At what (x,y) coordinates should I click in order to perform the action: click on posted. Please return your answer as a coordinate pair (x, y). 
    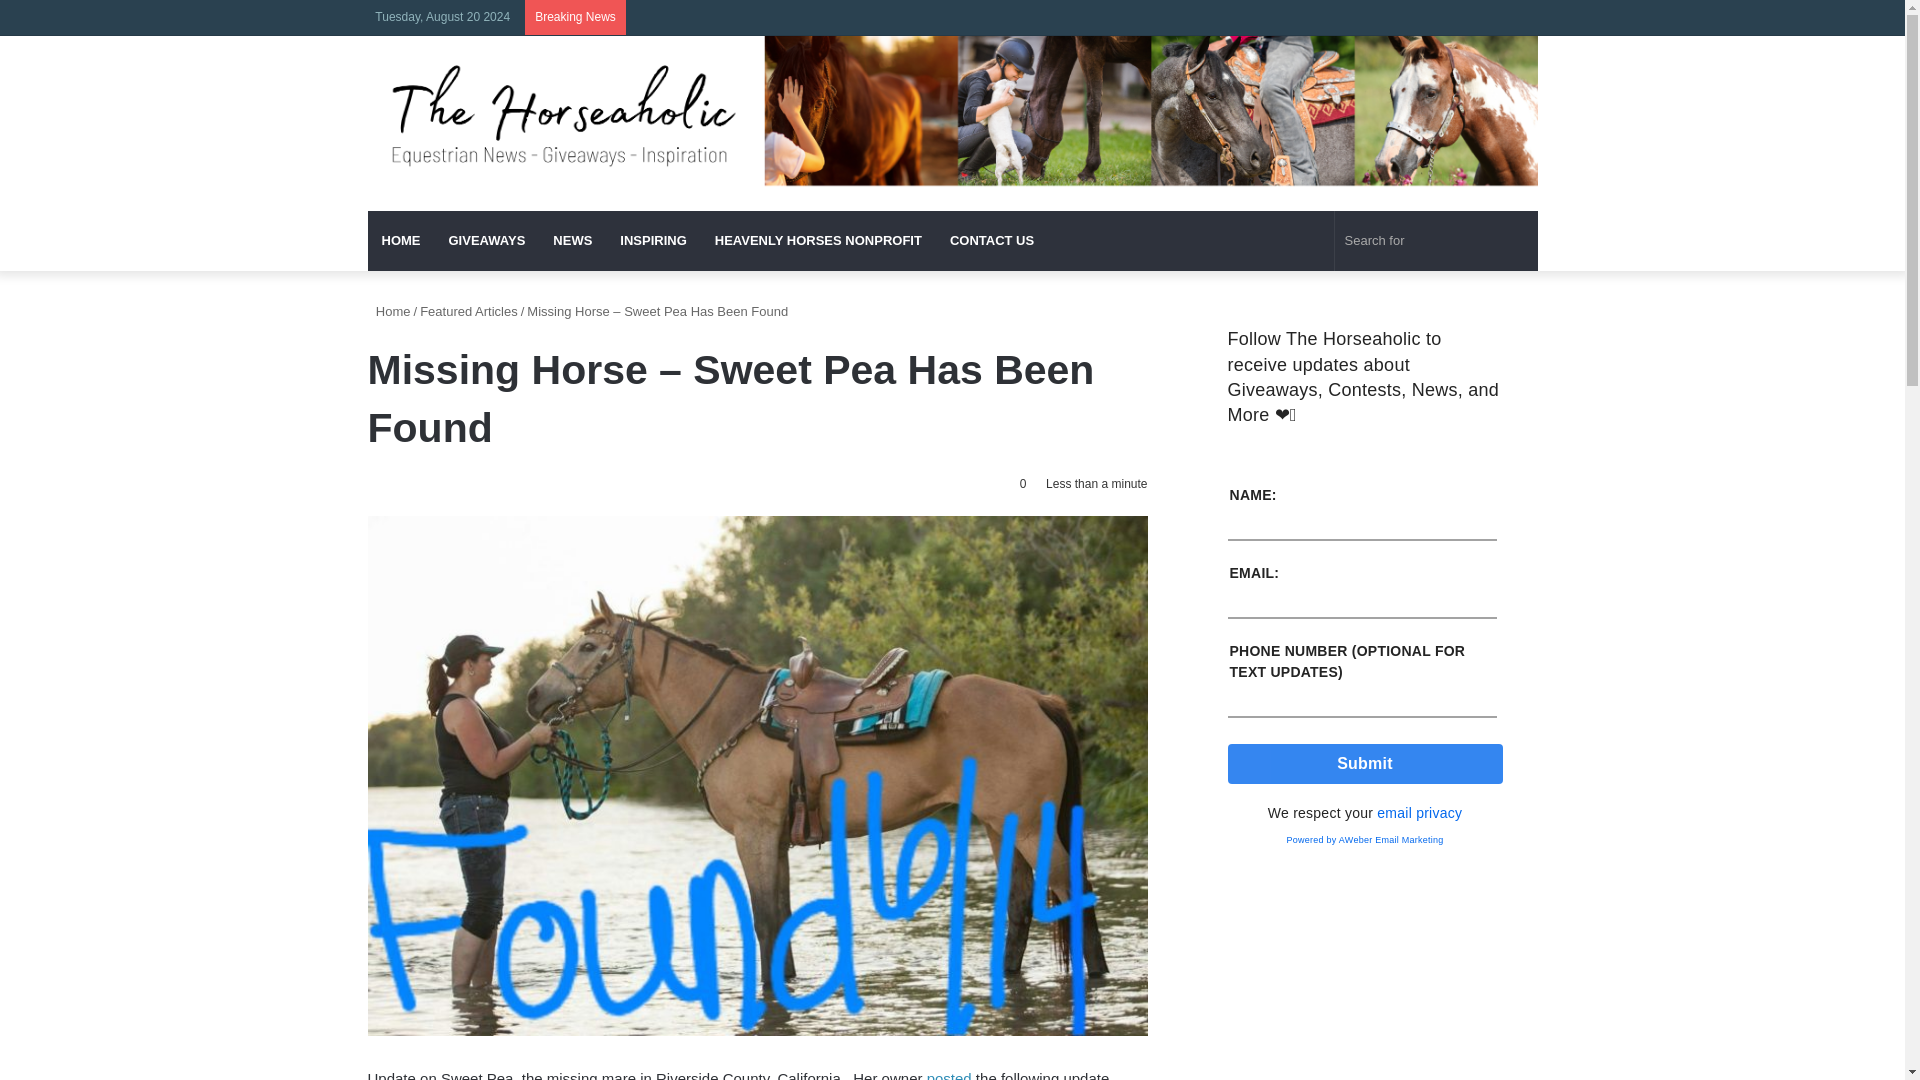
    Looking at the image, I should click on (949, 1075).